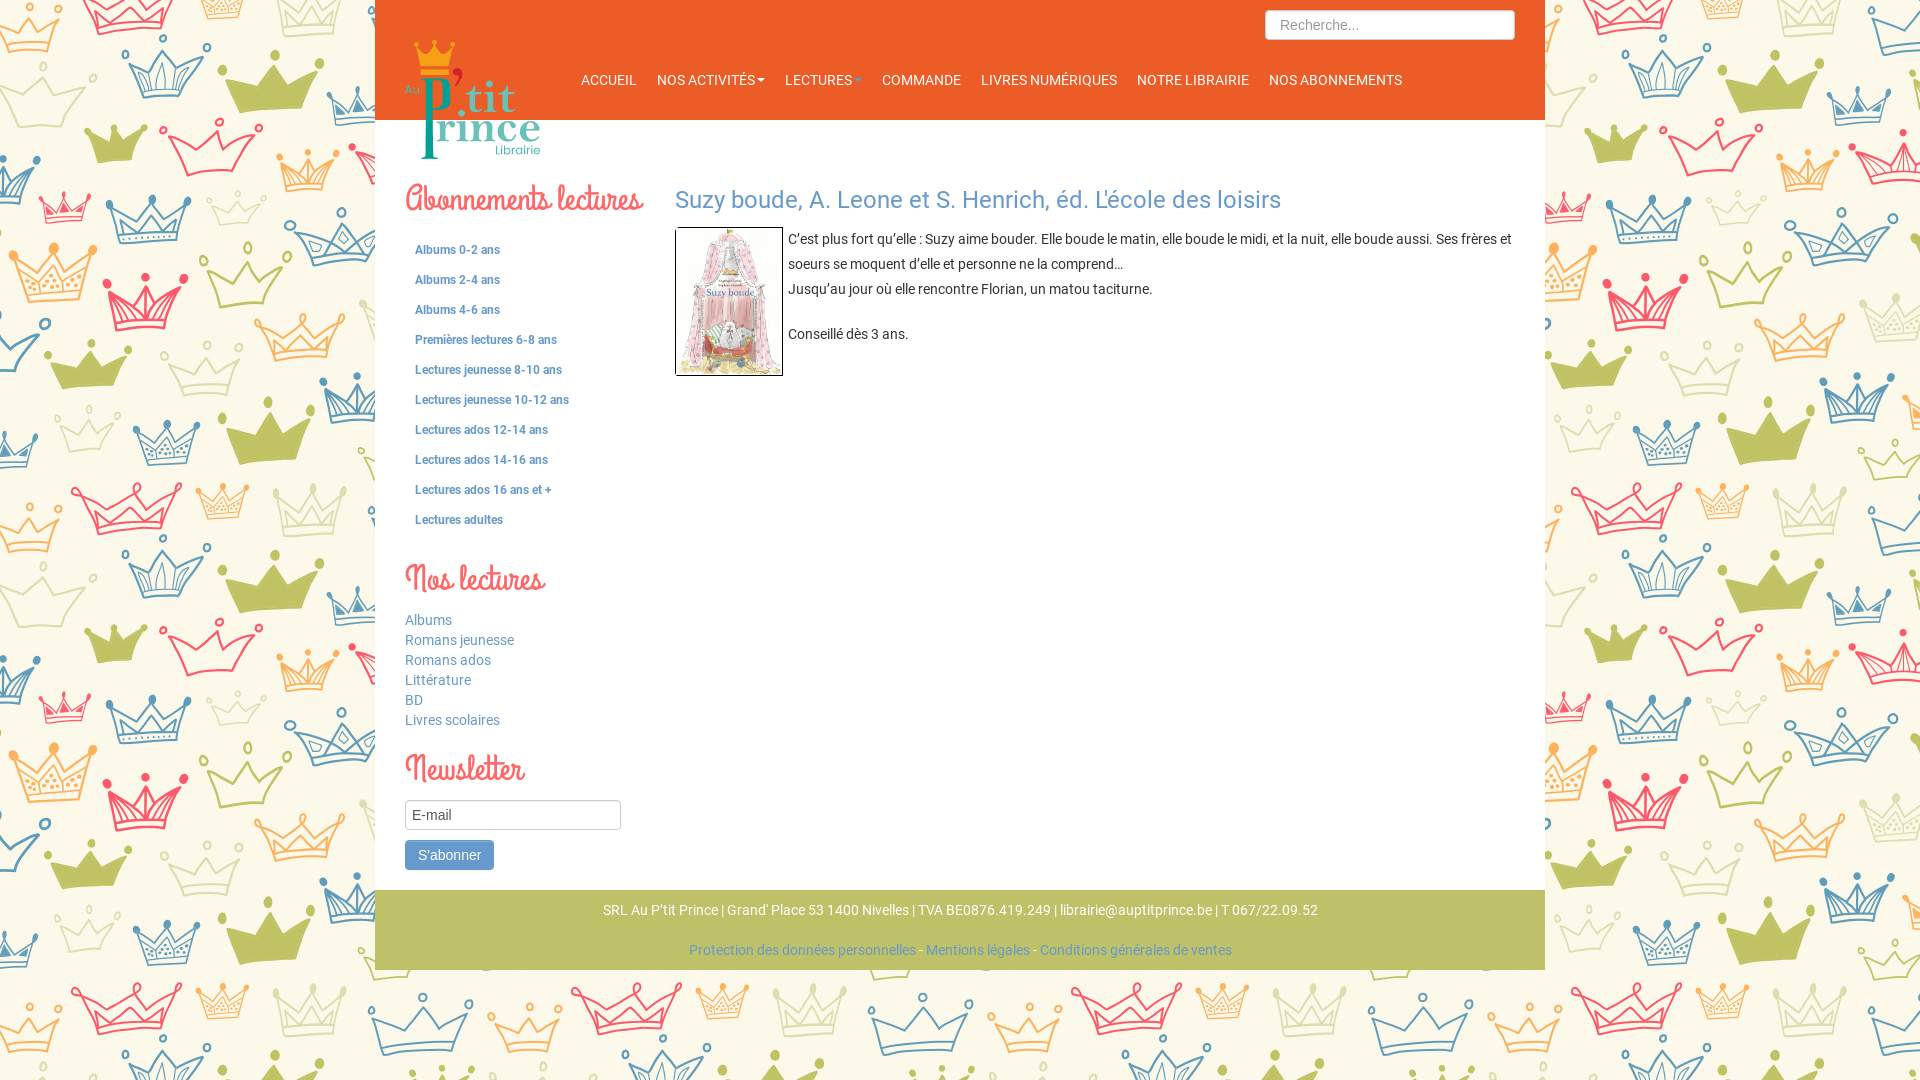 Image resolution: width=1920 pixels, height=1080 pixels. Describe the element at coordinates (525, 660) in the screenshot. I see `Romans ados` at that location.